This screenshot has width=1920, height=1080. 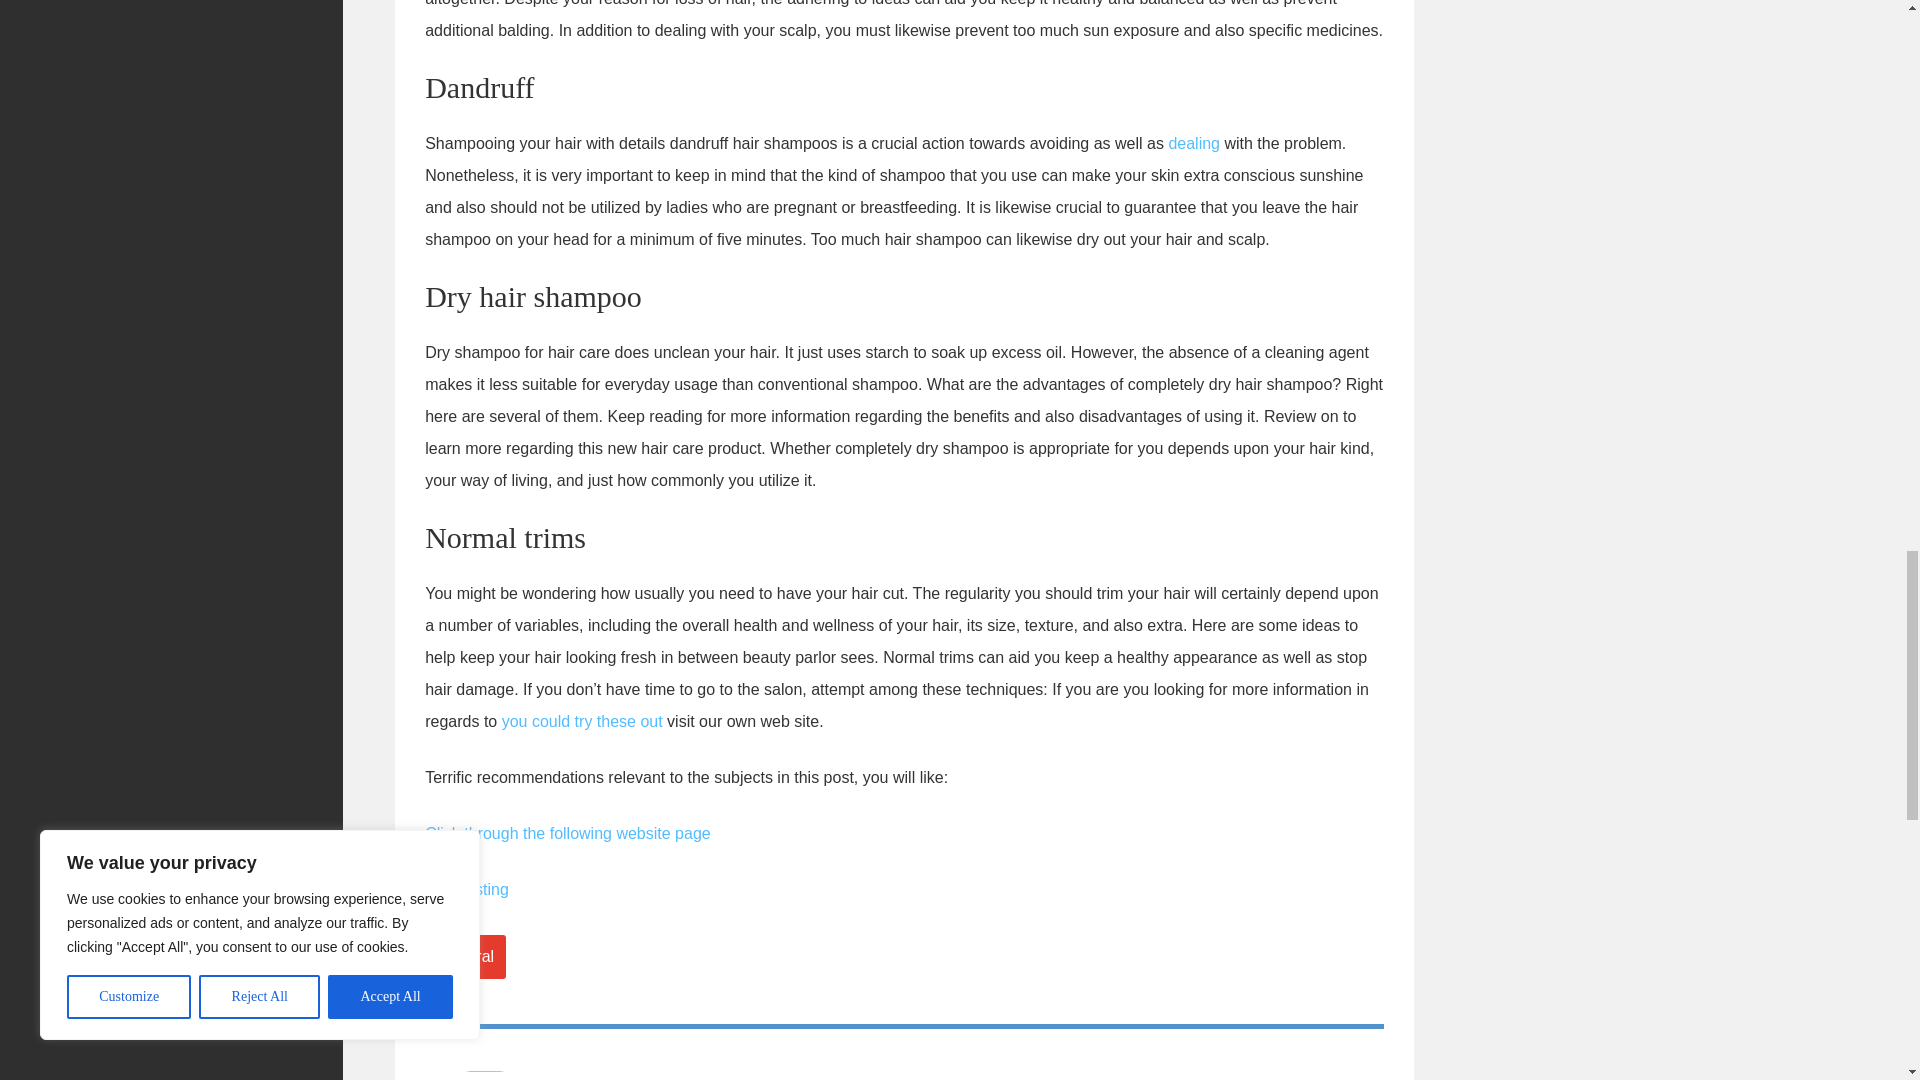 What do you see at coordinates (466, 889) in the screenshot?
I see `Full Posting` at bounding box center [466, 889].